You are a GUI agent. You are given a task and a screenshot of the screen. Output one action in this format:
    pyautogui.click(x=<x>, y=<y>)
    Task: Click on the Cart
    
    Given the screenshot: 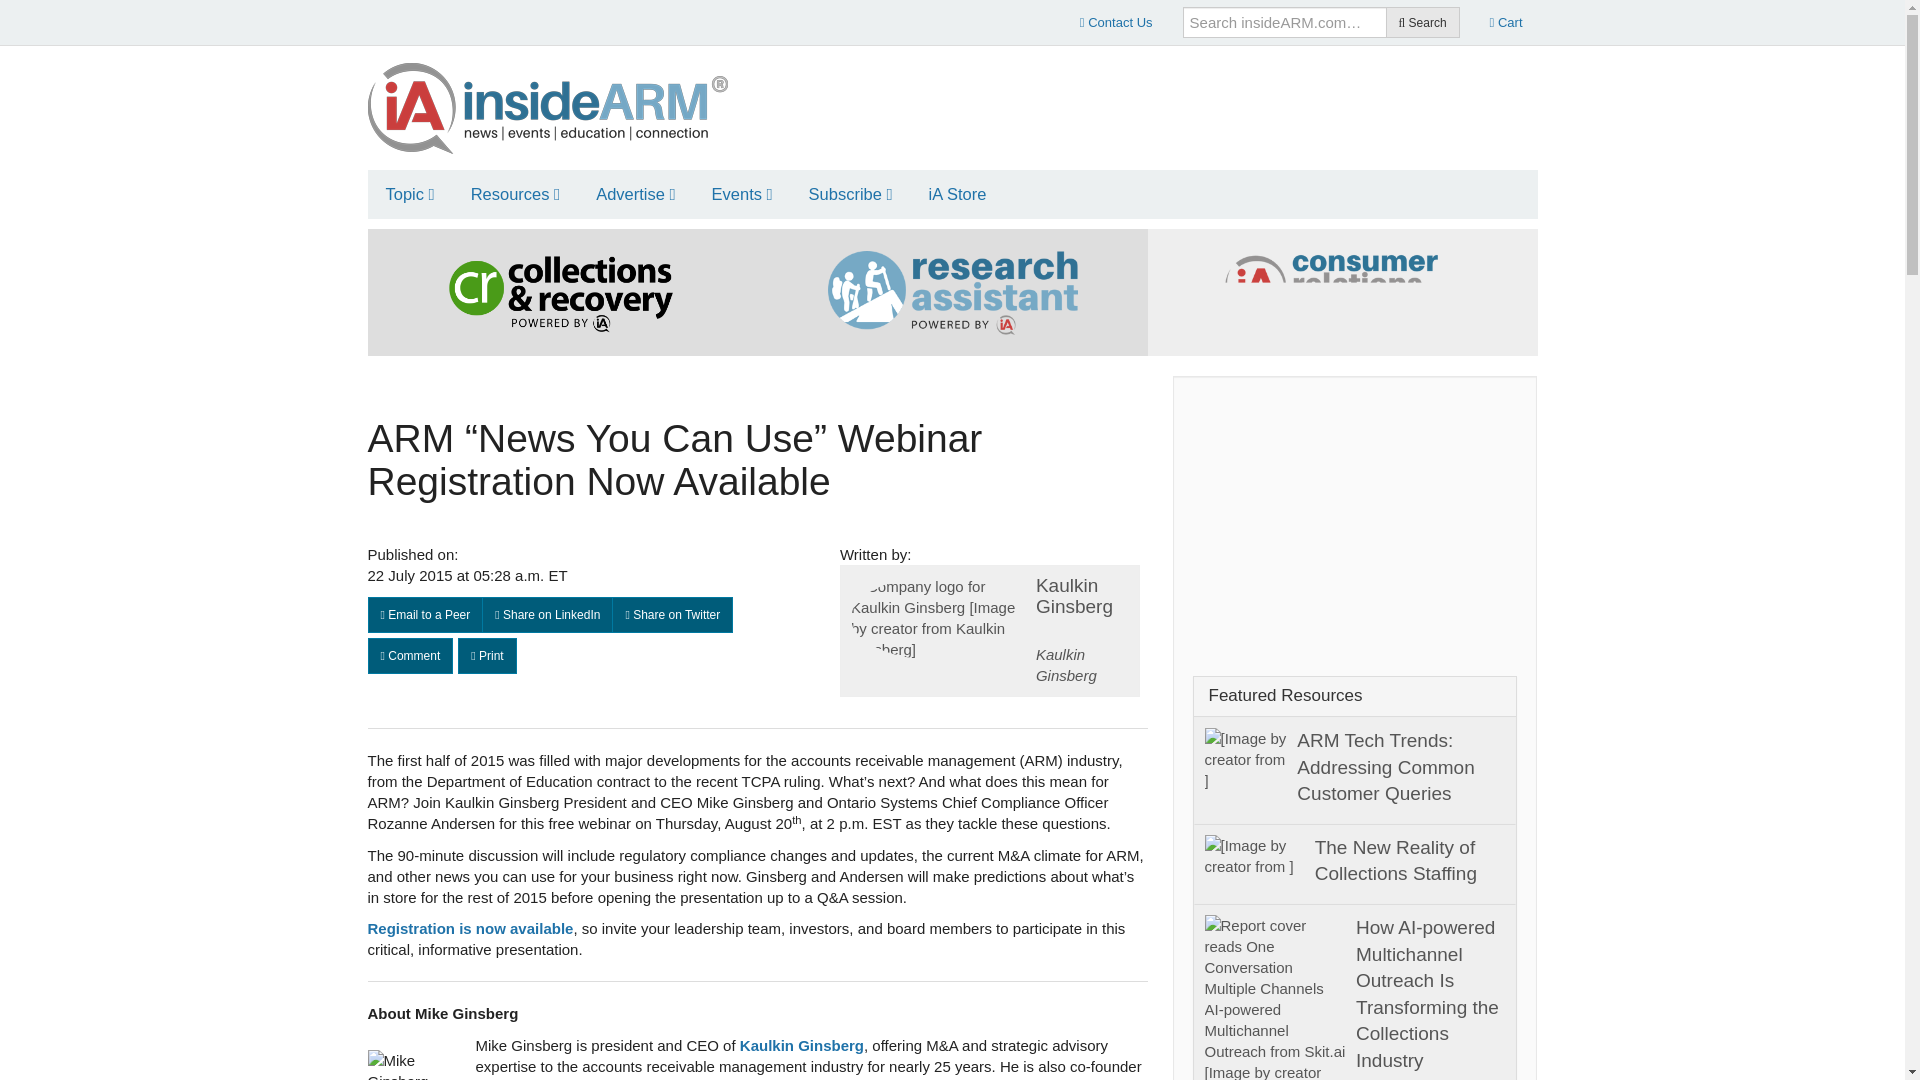 What is the action you would take?
    pyautogui.click(x=1506, y=22)
    